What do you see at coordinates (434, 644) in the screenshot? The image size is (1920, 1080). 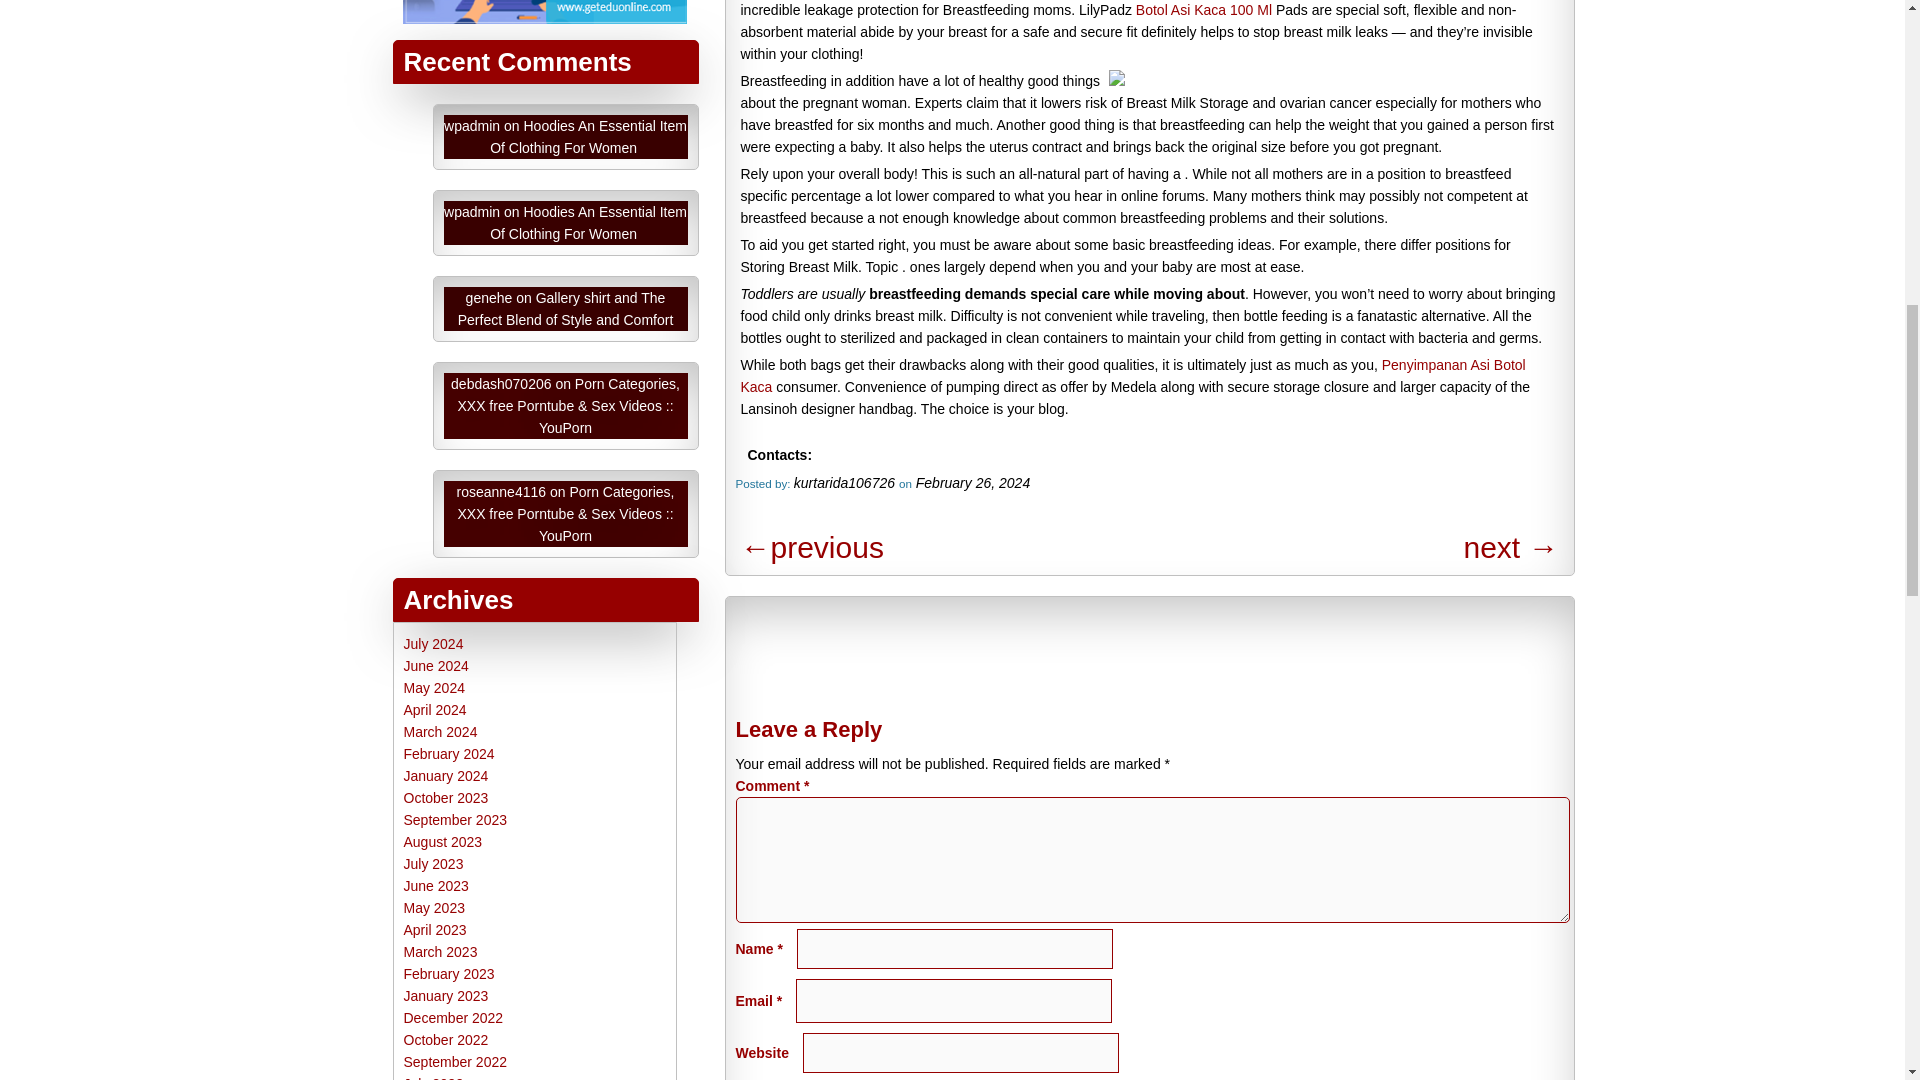 I see `July 2024` at bounding box center [434, 644].